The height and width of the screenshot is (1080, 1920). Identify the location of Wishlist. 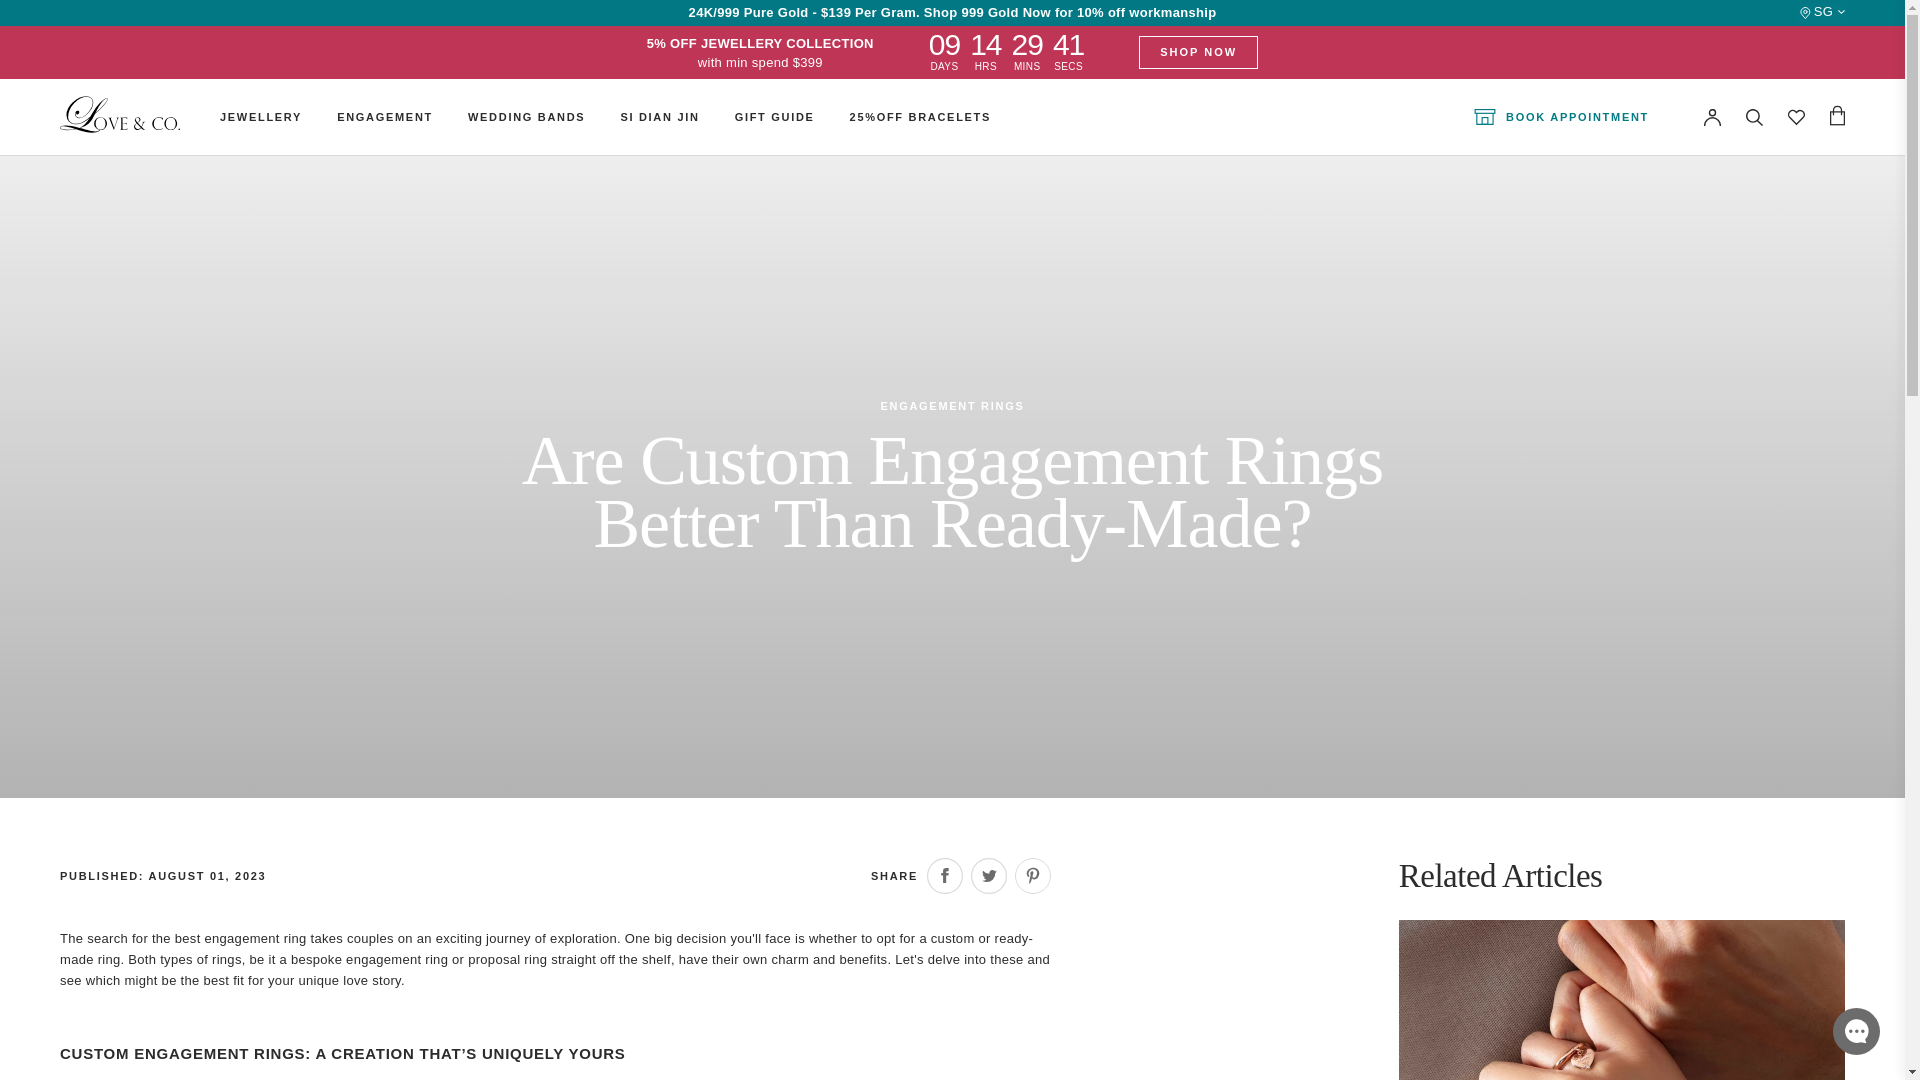
(1796, 118).